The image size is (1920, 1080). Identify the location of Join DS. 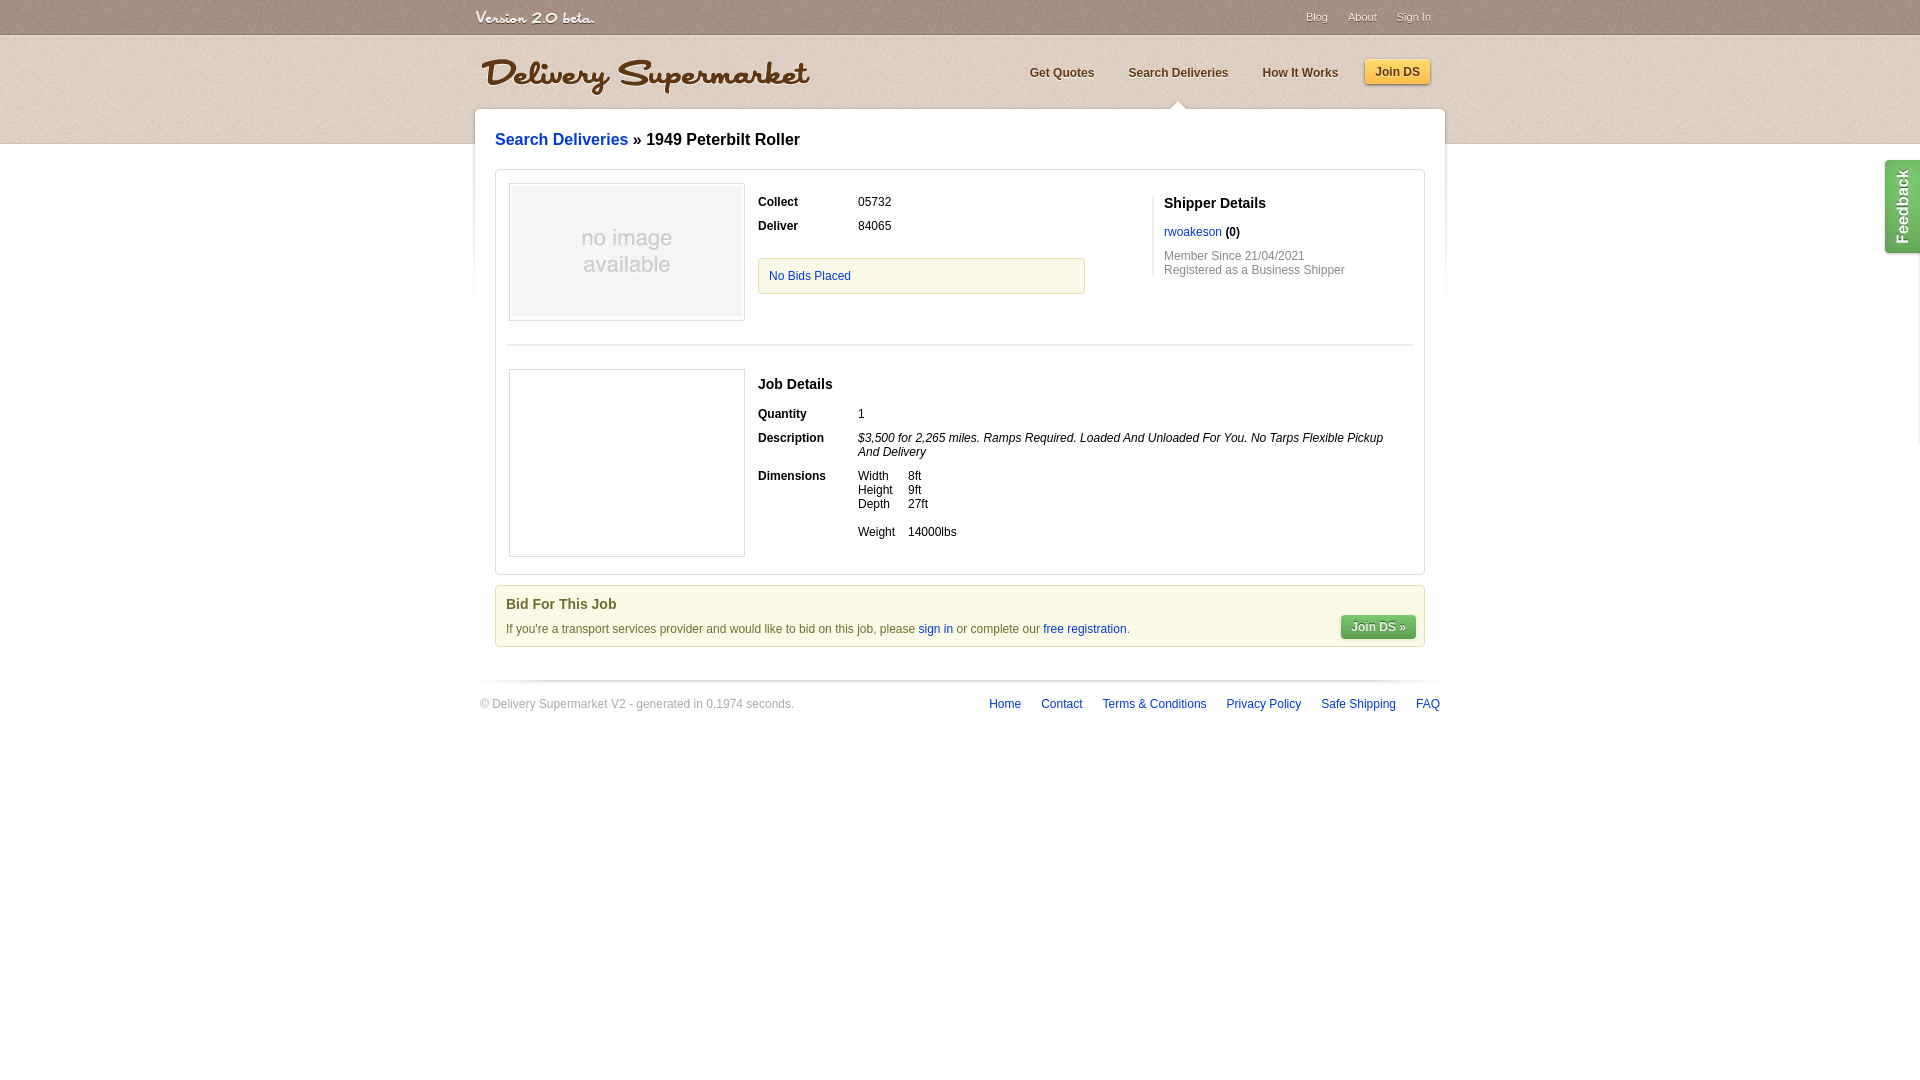
(1398, 72).